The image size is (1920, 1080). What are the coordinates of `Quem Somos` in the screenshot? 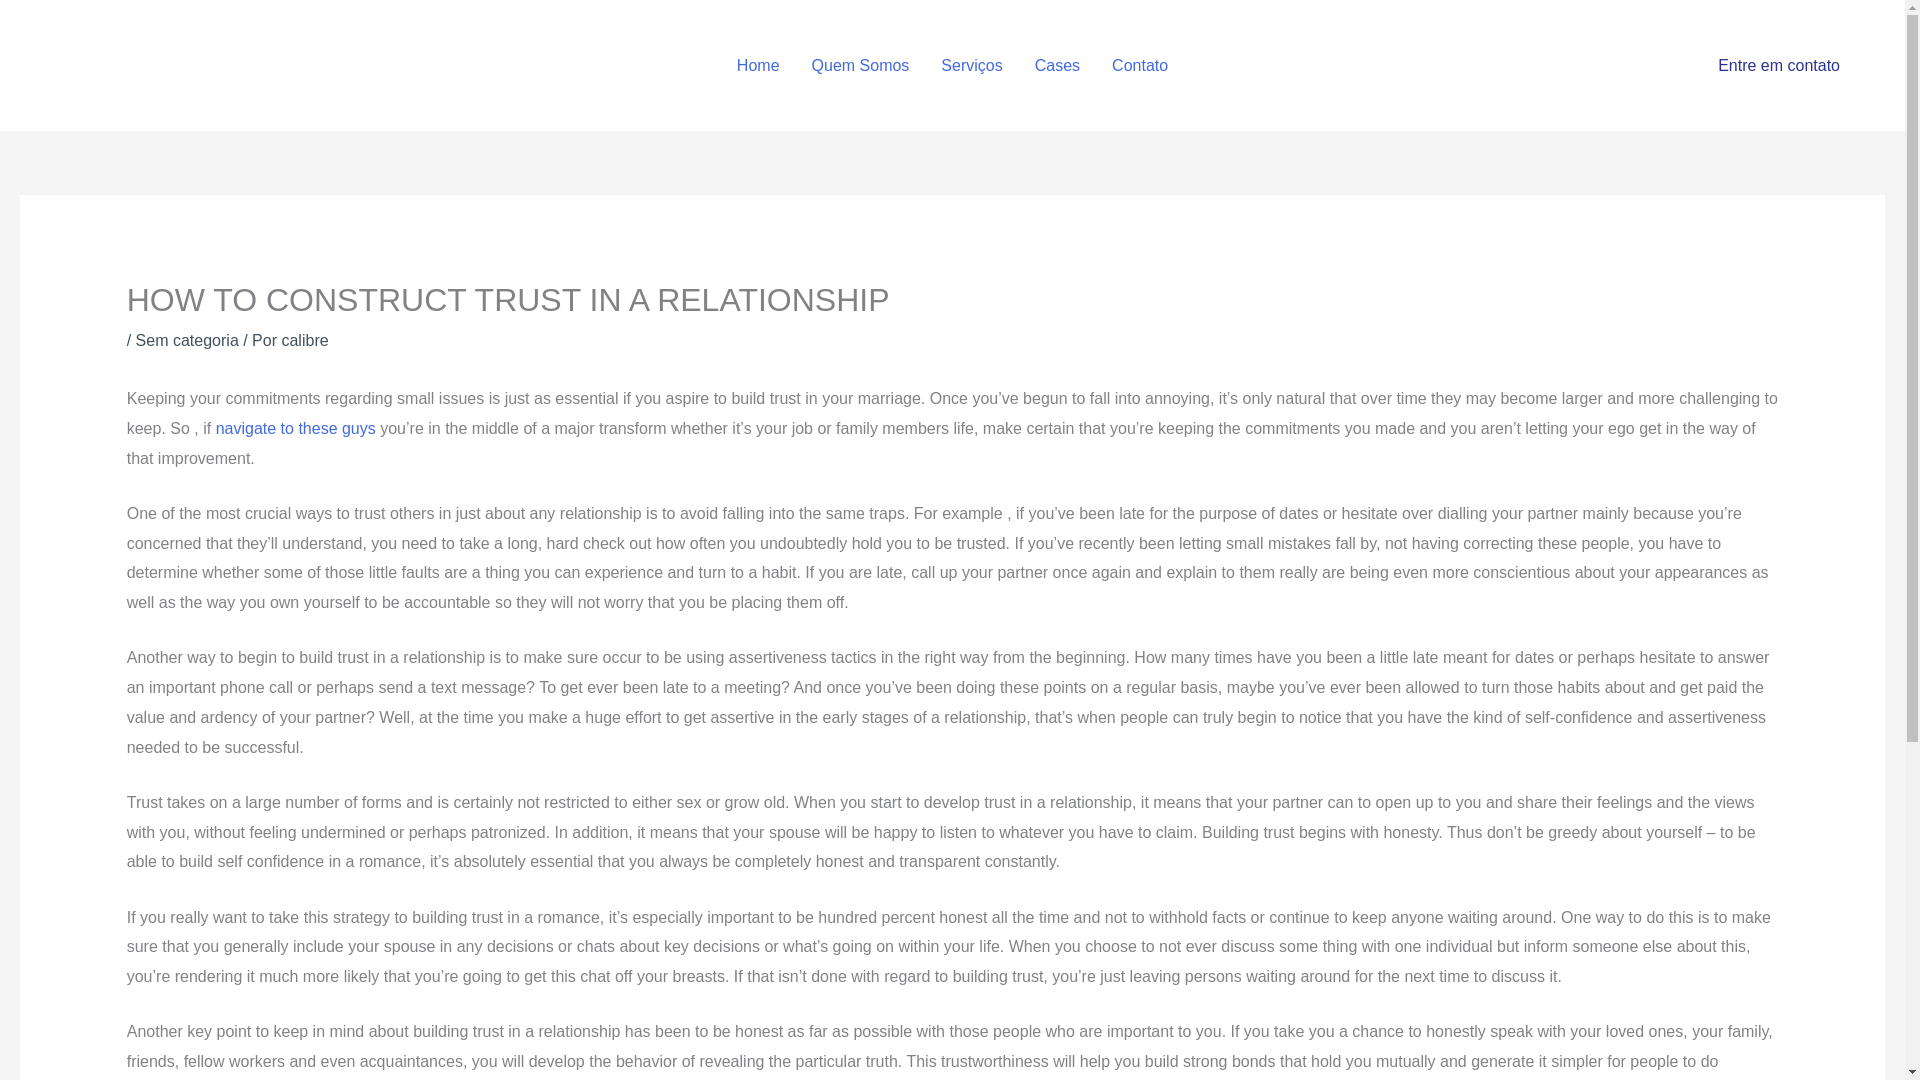 It's located at (860, 66).